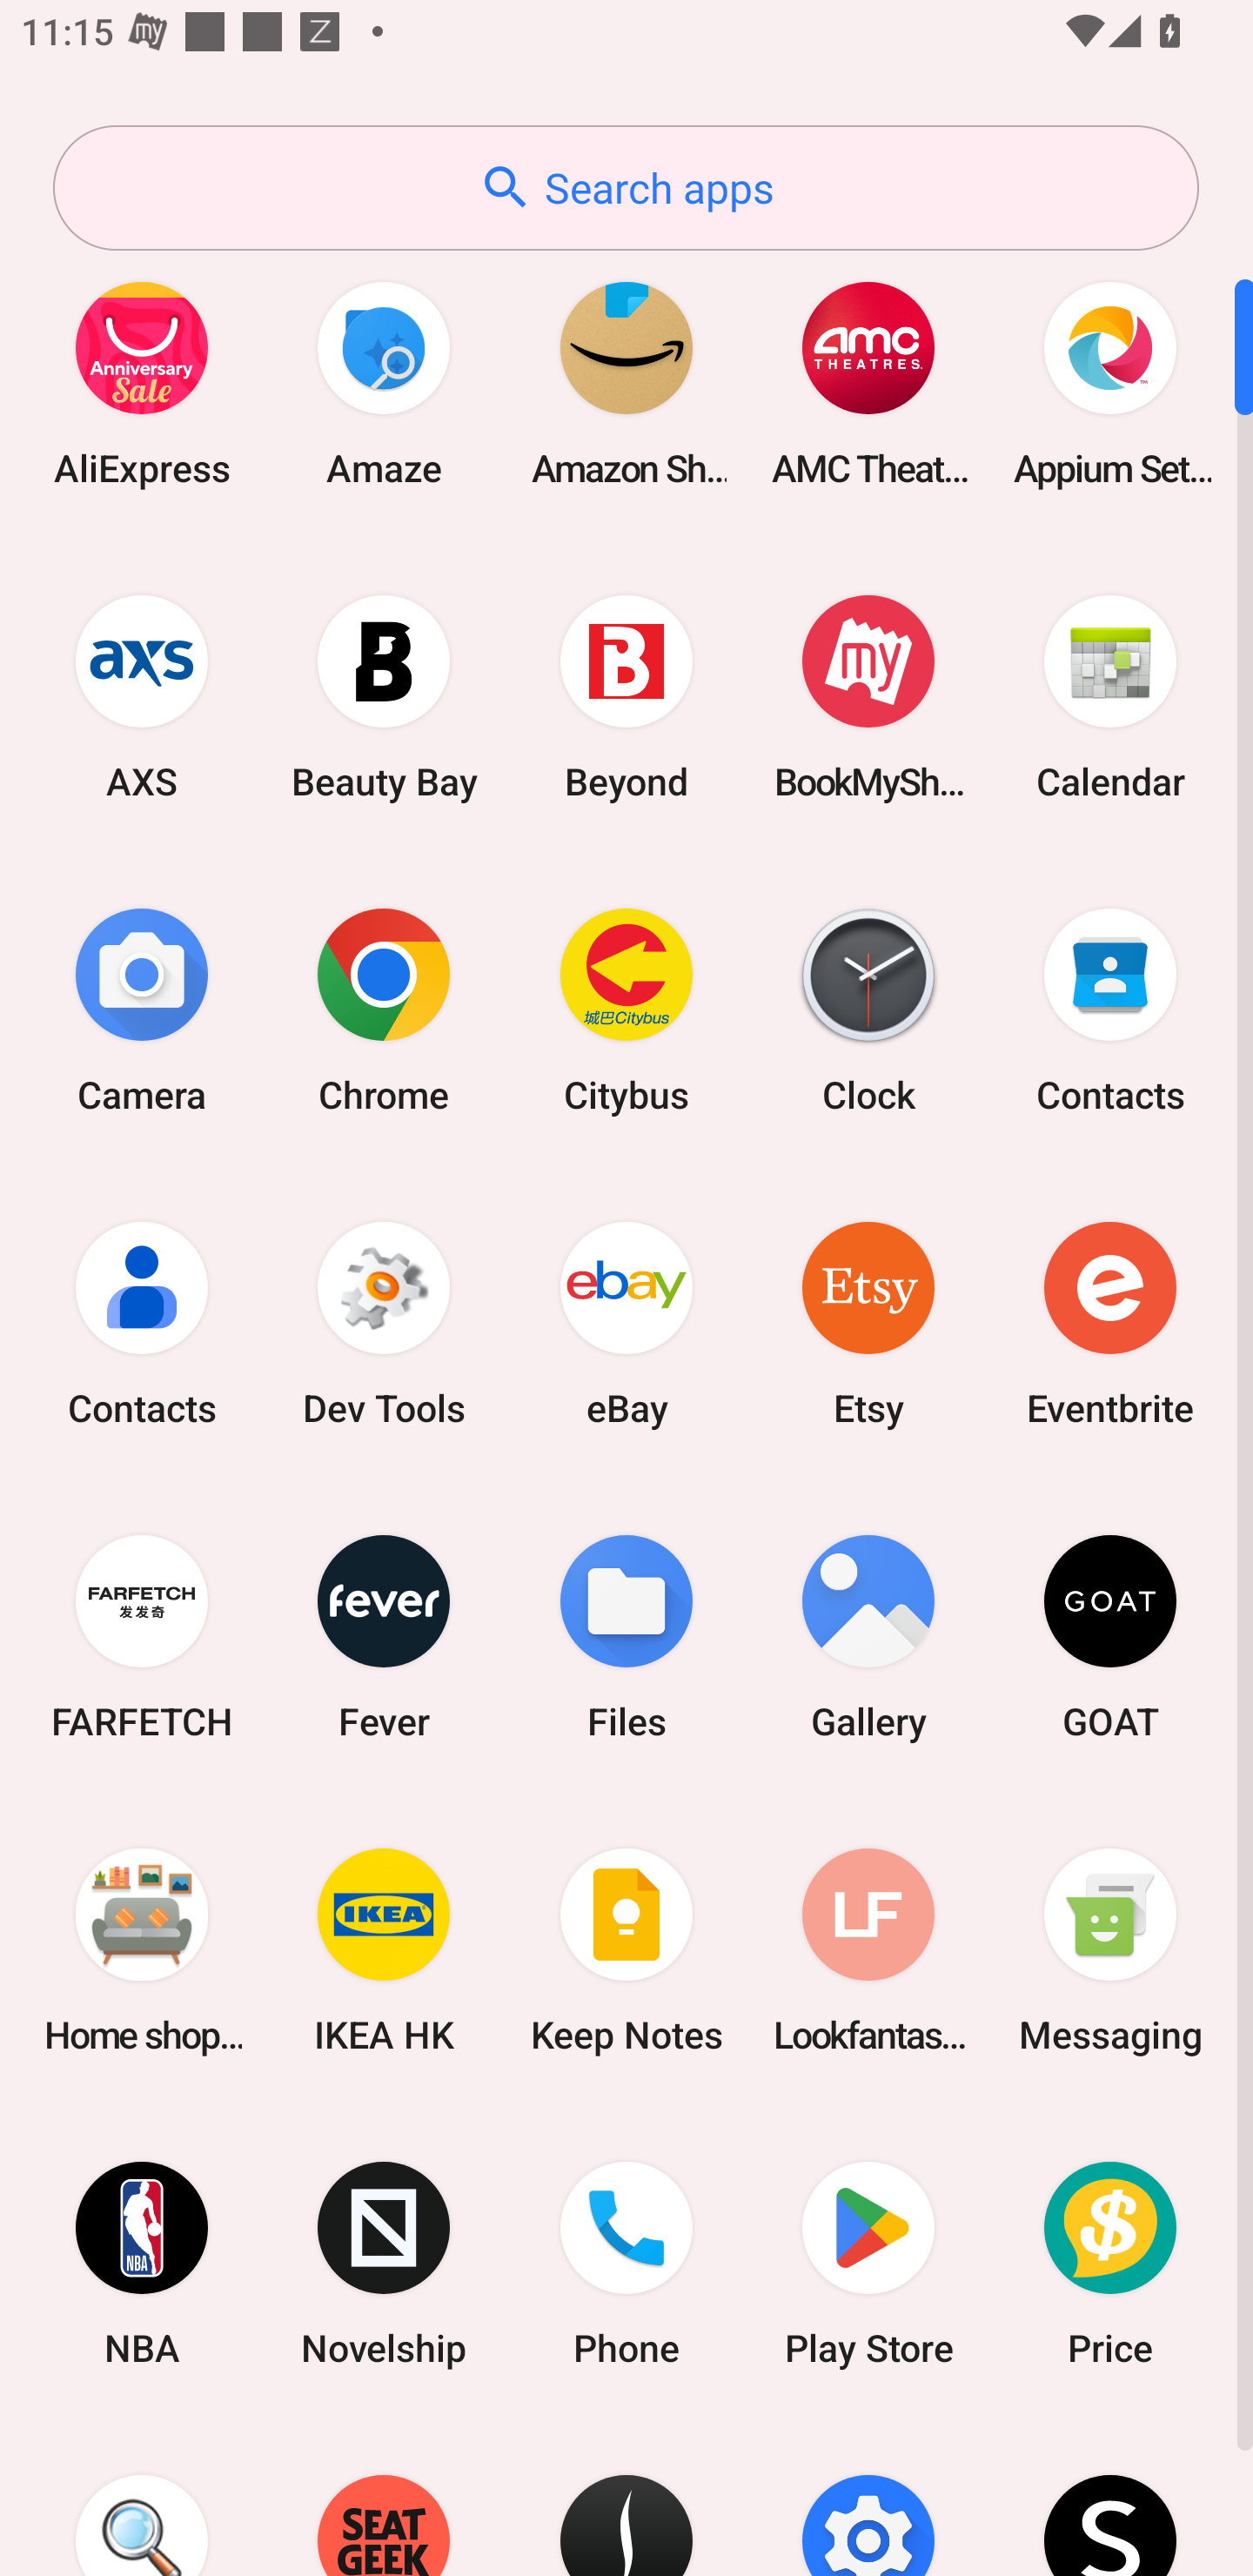 This screenshot has height=2576, width=1253. What do you see at coordinates (868, 2264) in the screenshot?
I see `Play Store` at bounding box center [868, 2264].